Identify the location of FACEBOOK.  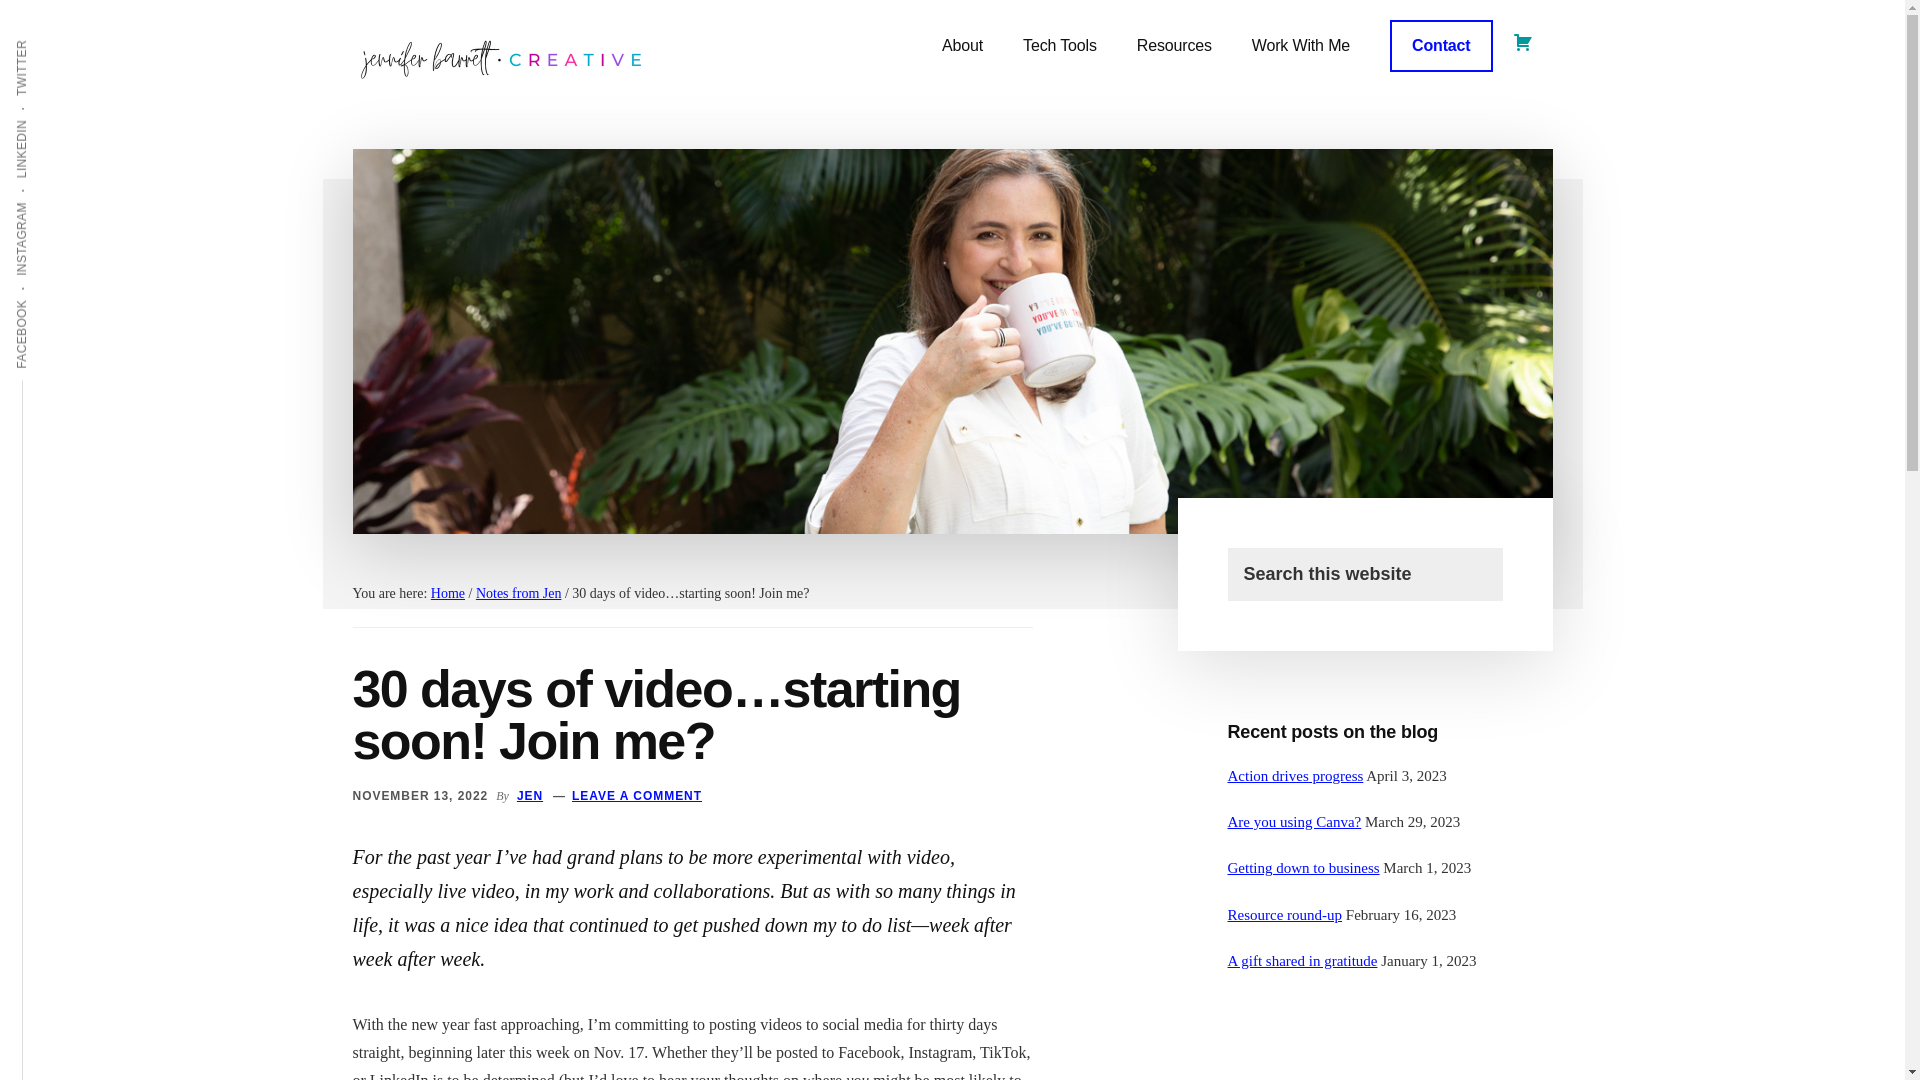
(58, 298).